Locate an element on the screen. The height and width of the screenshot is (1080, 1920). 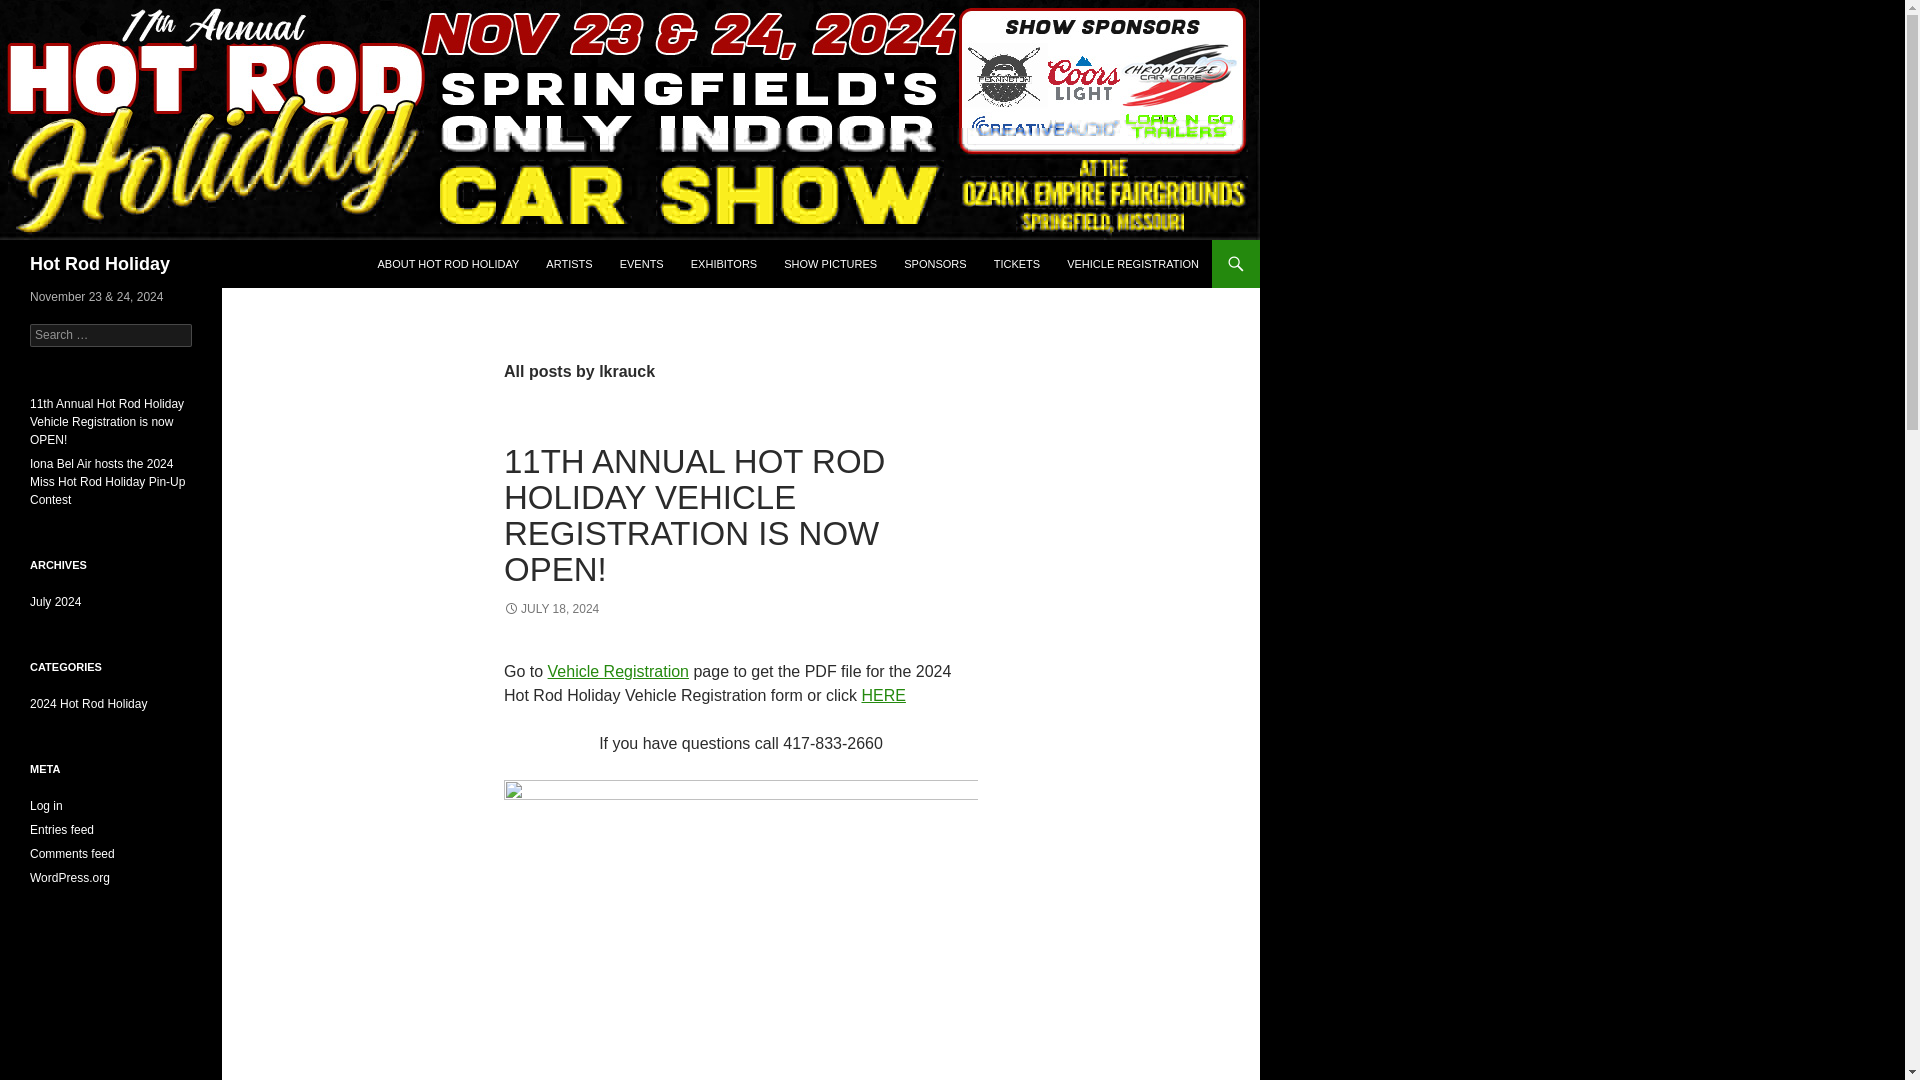
July 2024 is located at coordinates (55, 602).